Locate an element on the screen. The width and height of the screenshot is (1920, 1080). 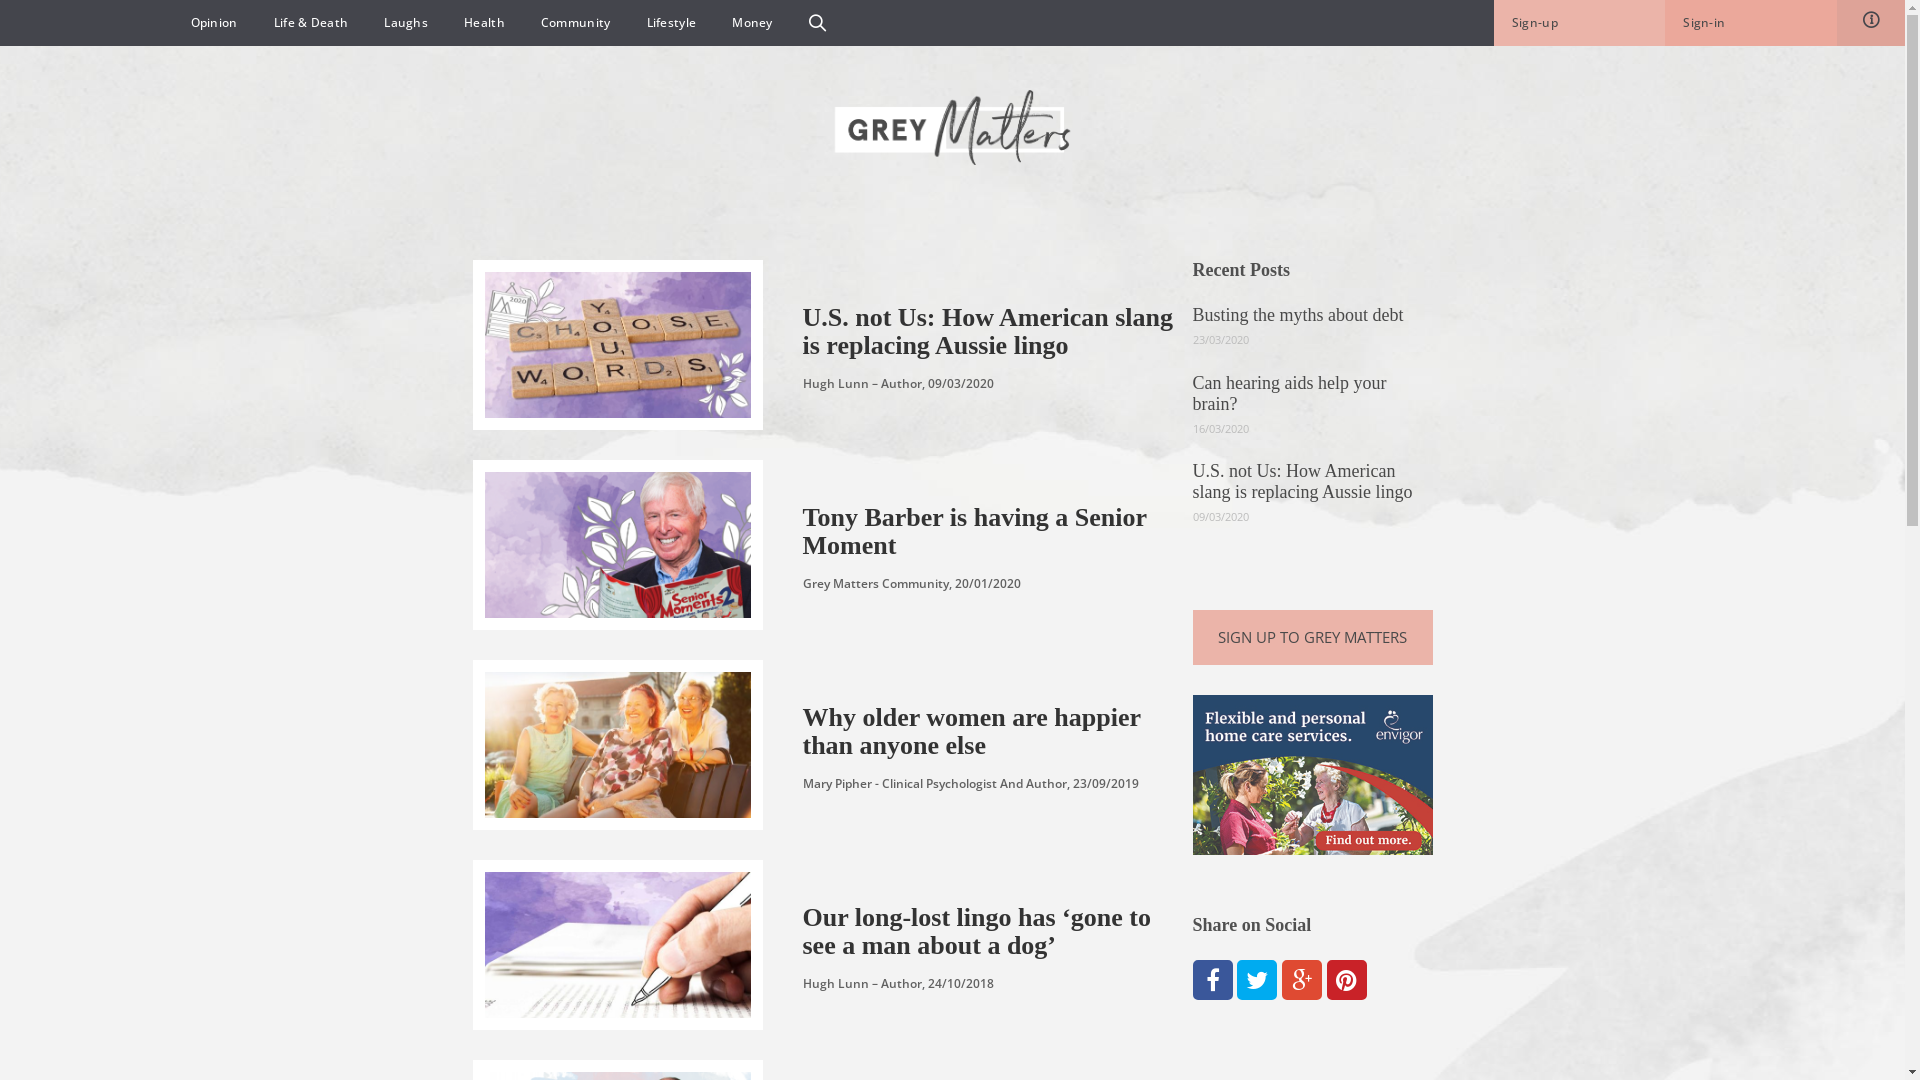
Envigor_Display ads_Grey Matters_v2 is located at coordinates (1312, 775).